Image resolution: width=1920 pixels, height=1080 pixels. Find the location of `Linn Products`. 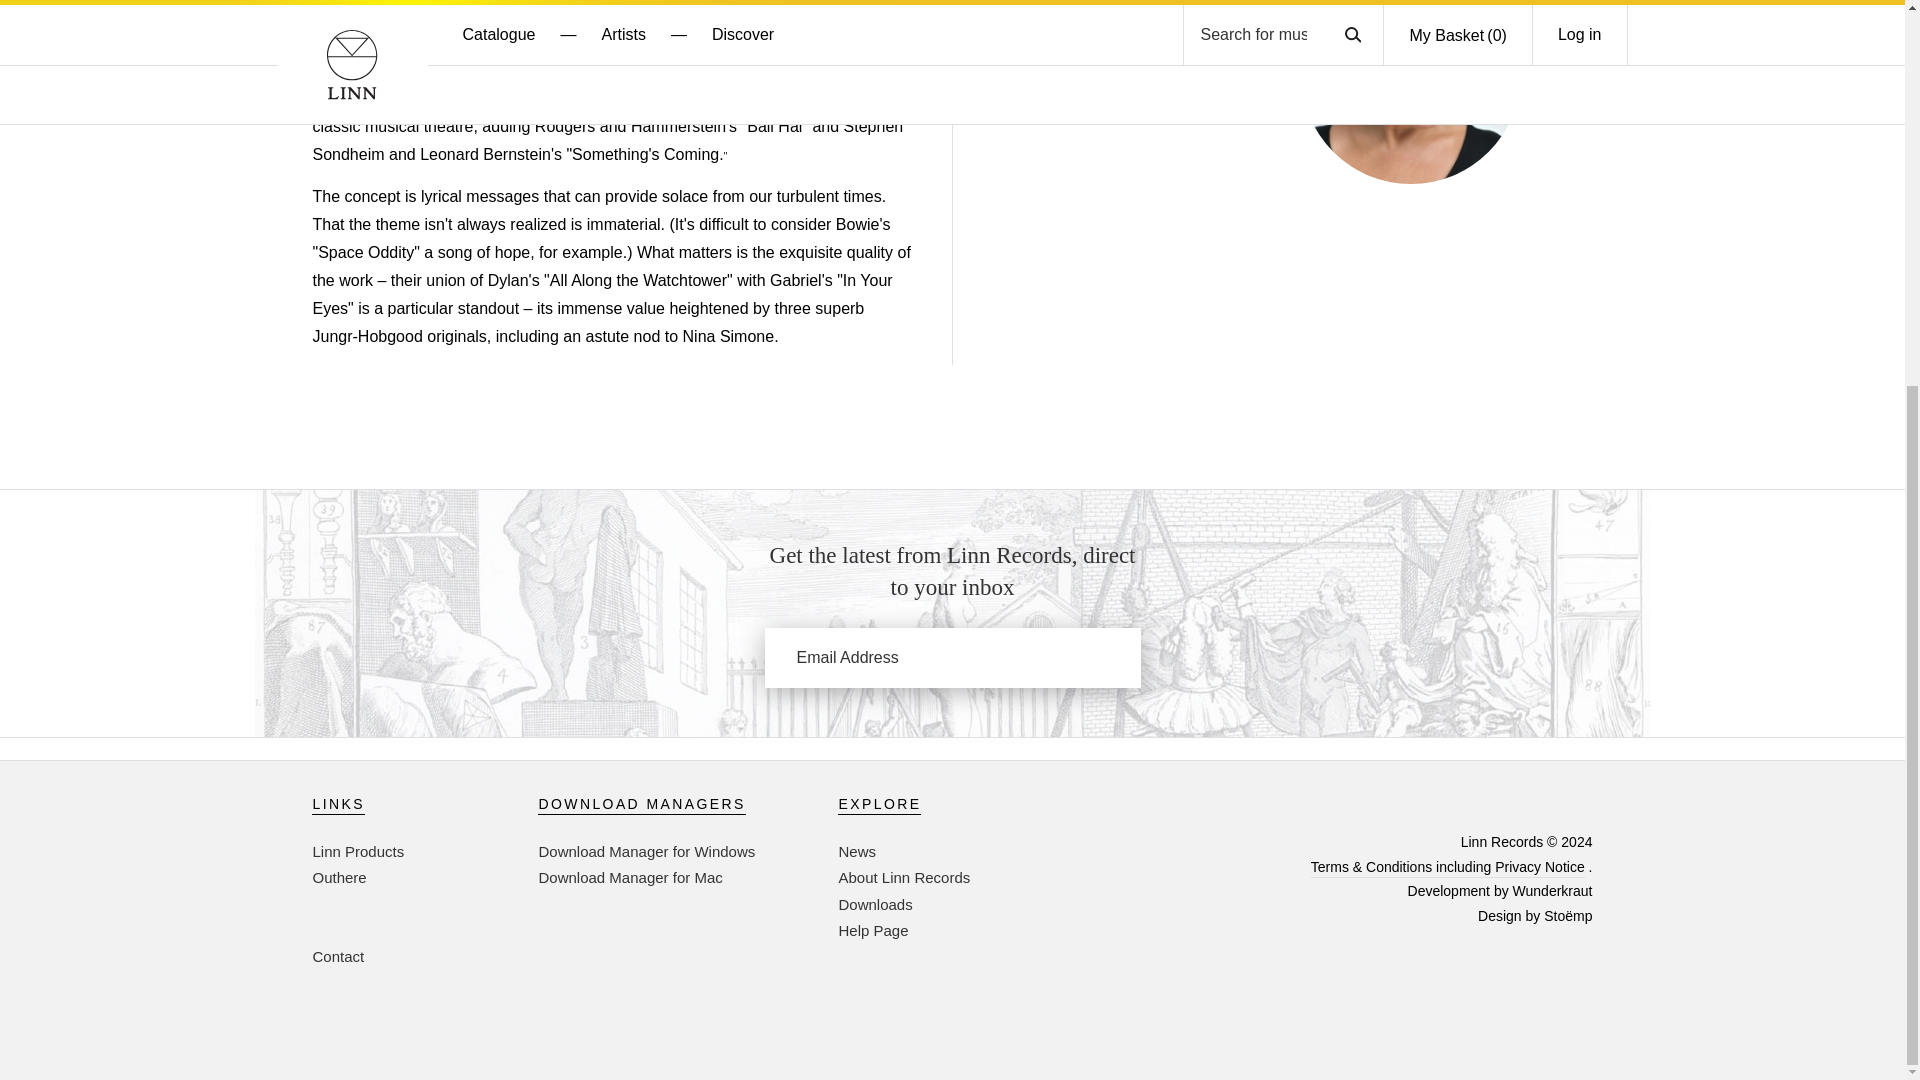

Linn Products is located at coordinates (357, 851).